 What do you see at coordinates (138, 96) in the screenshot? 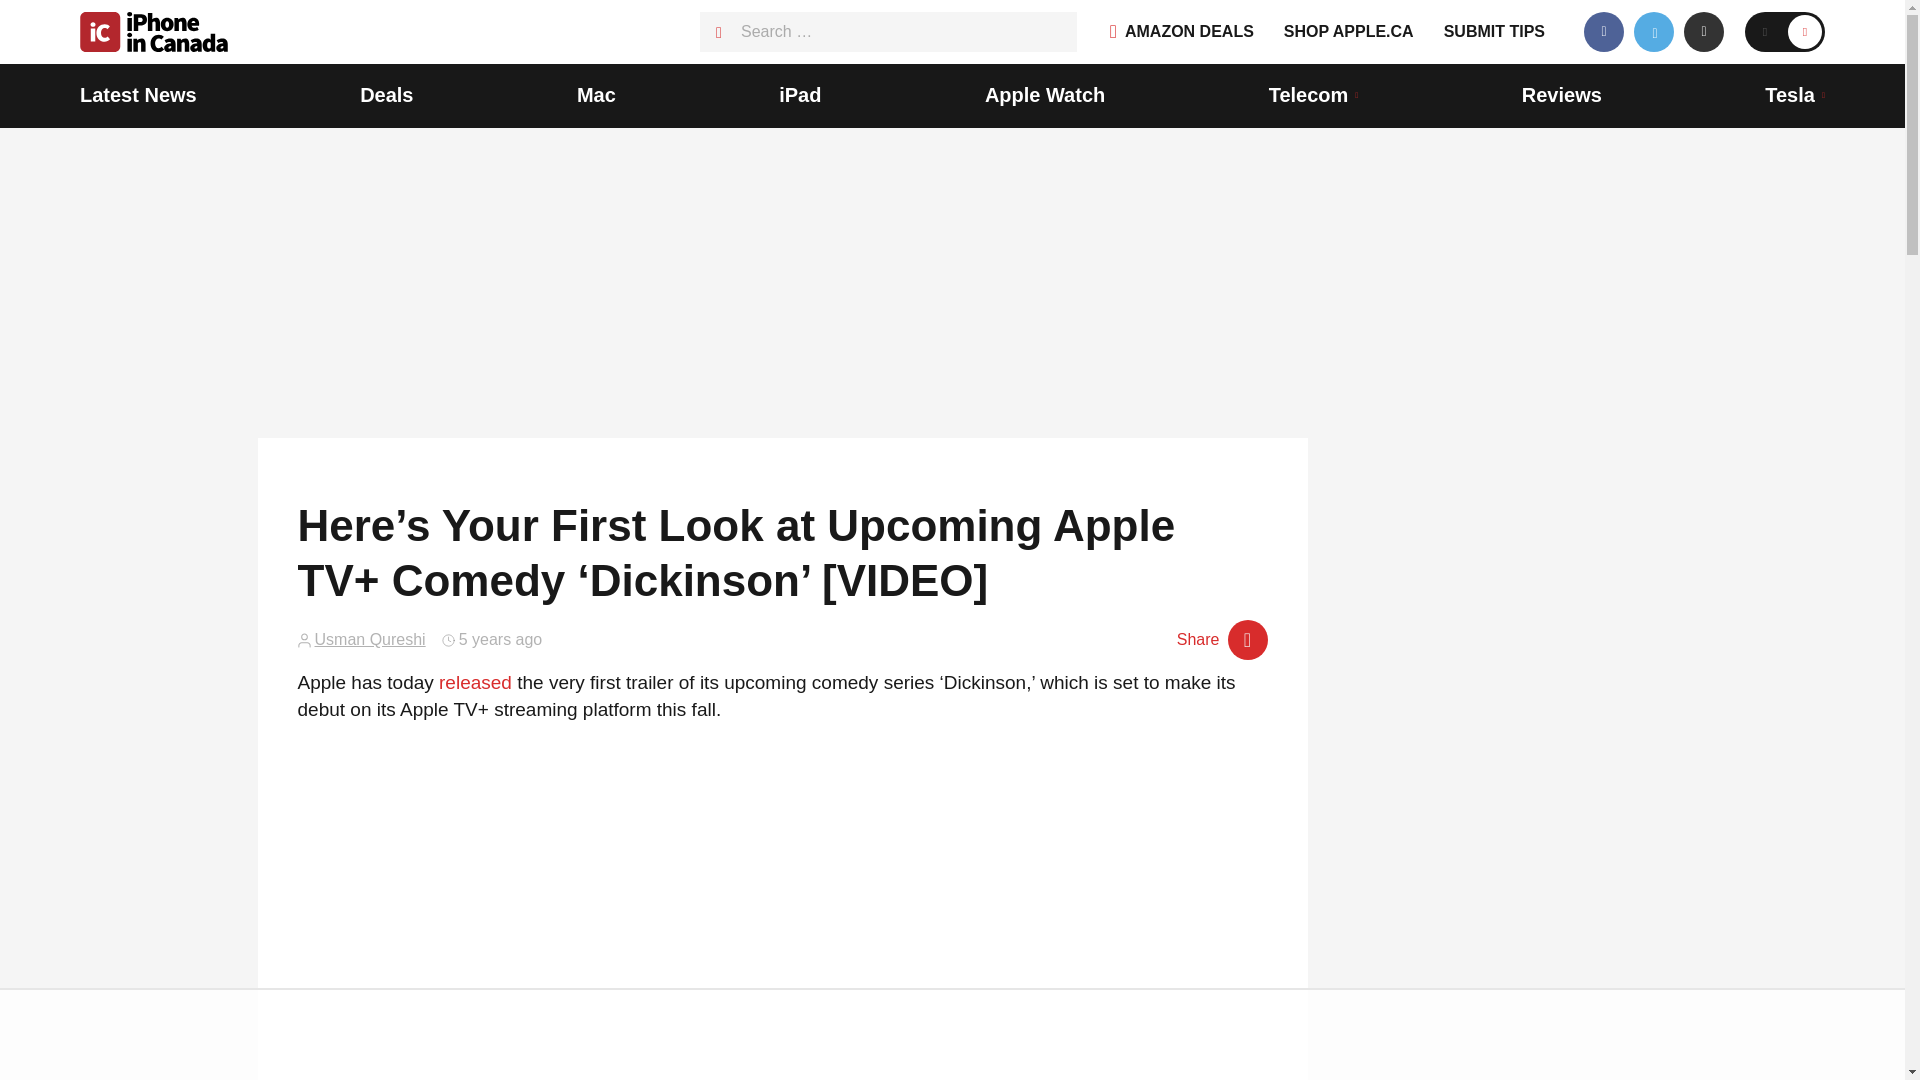
I see `Latest News` at bounding box center [138, 96].